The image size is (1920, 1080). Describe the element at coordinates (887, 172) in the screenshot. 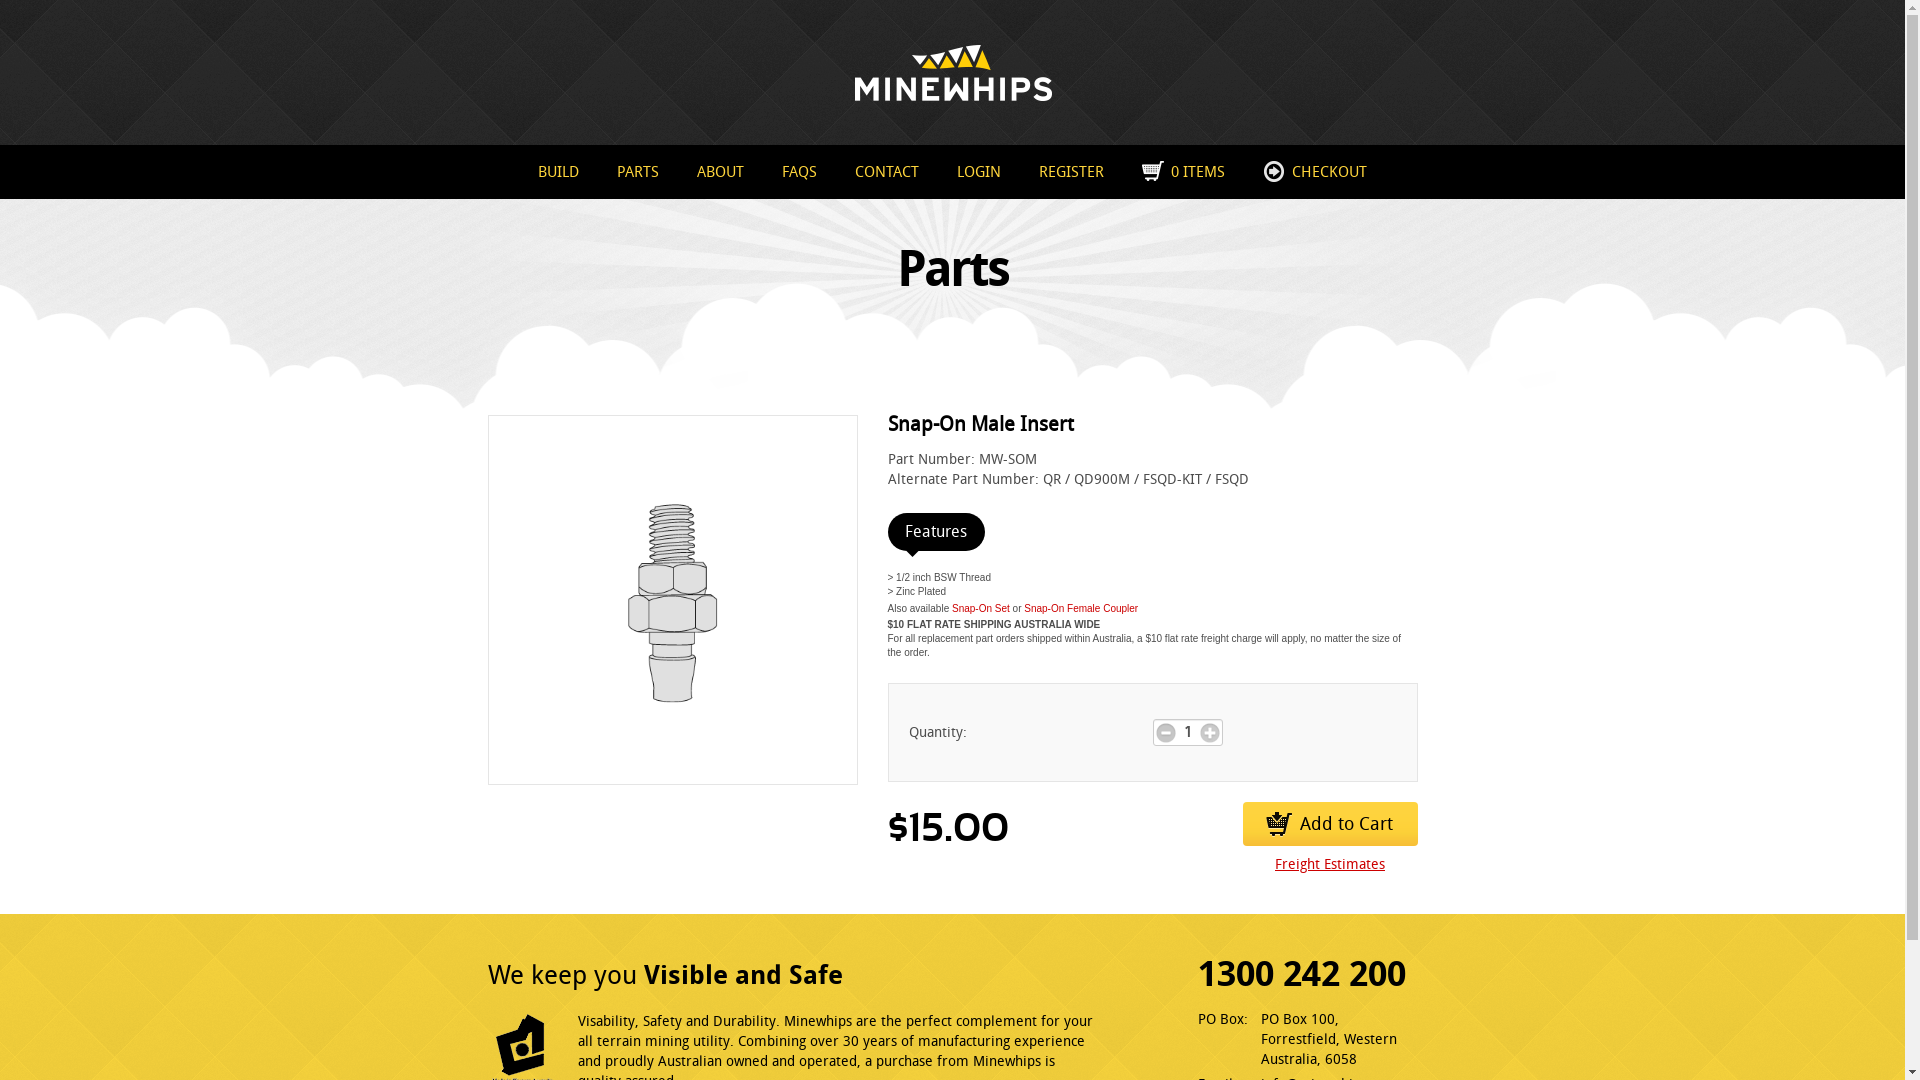

I see `CONTACT` at that location.